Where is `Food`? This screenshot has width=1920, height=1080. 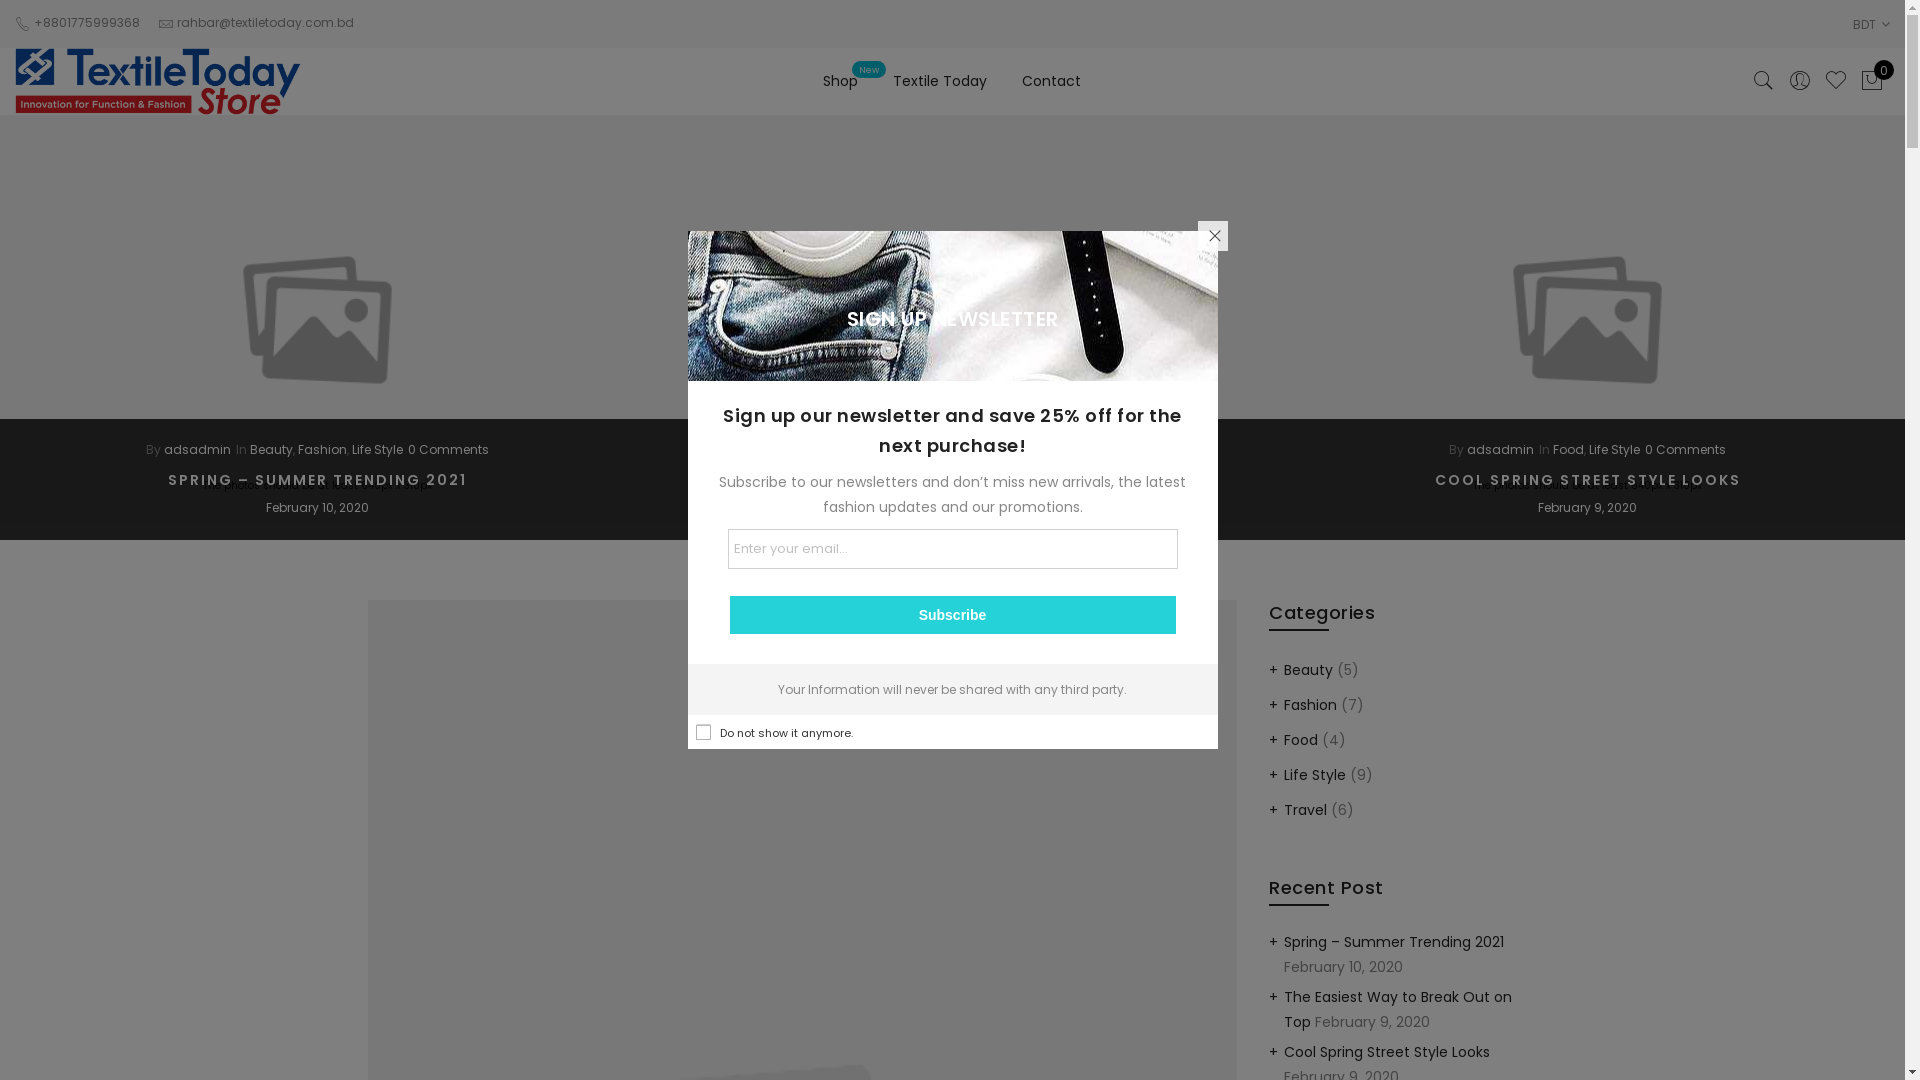
Food is located at coordinates (1568, 450).